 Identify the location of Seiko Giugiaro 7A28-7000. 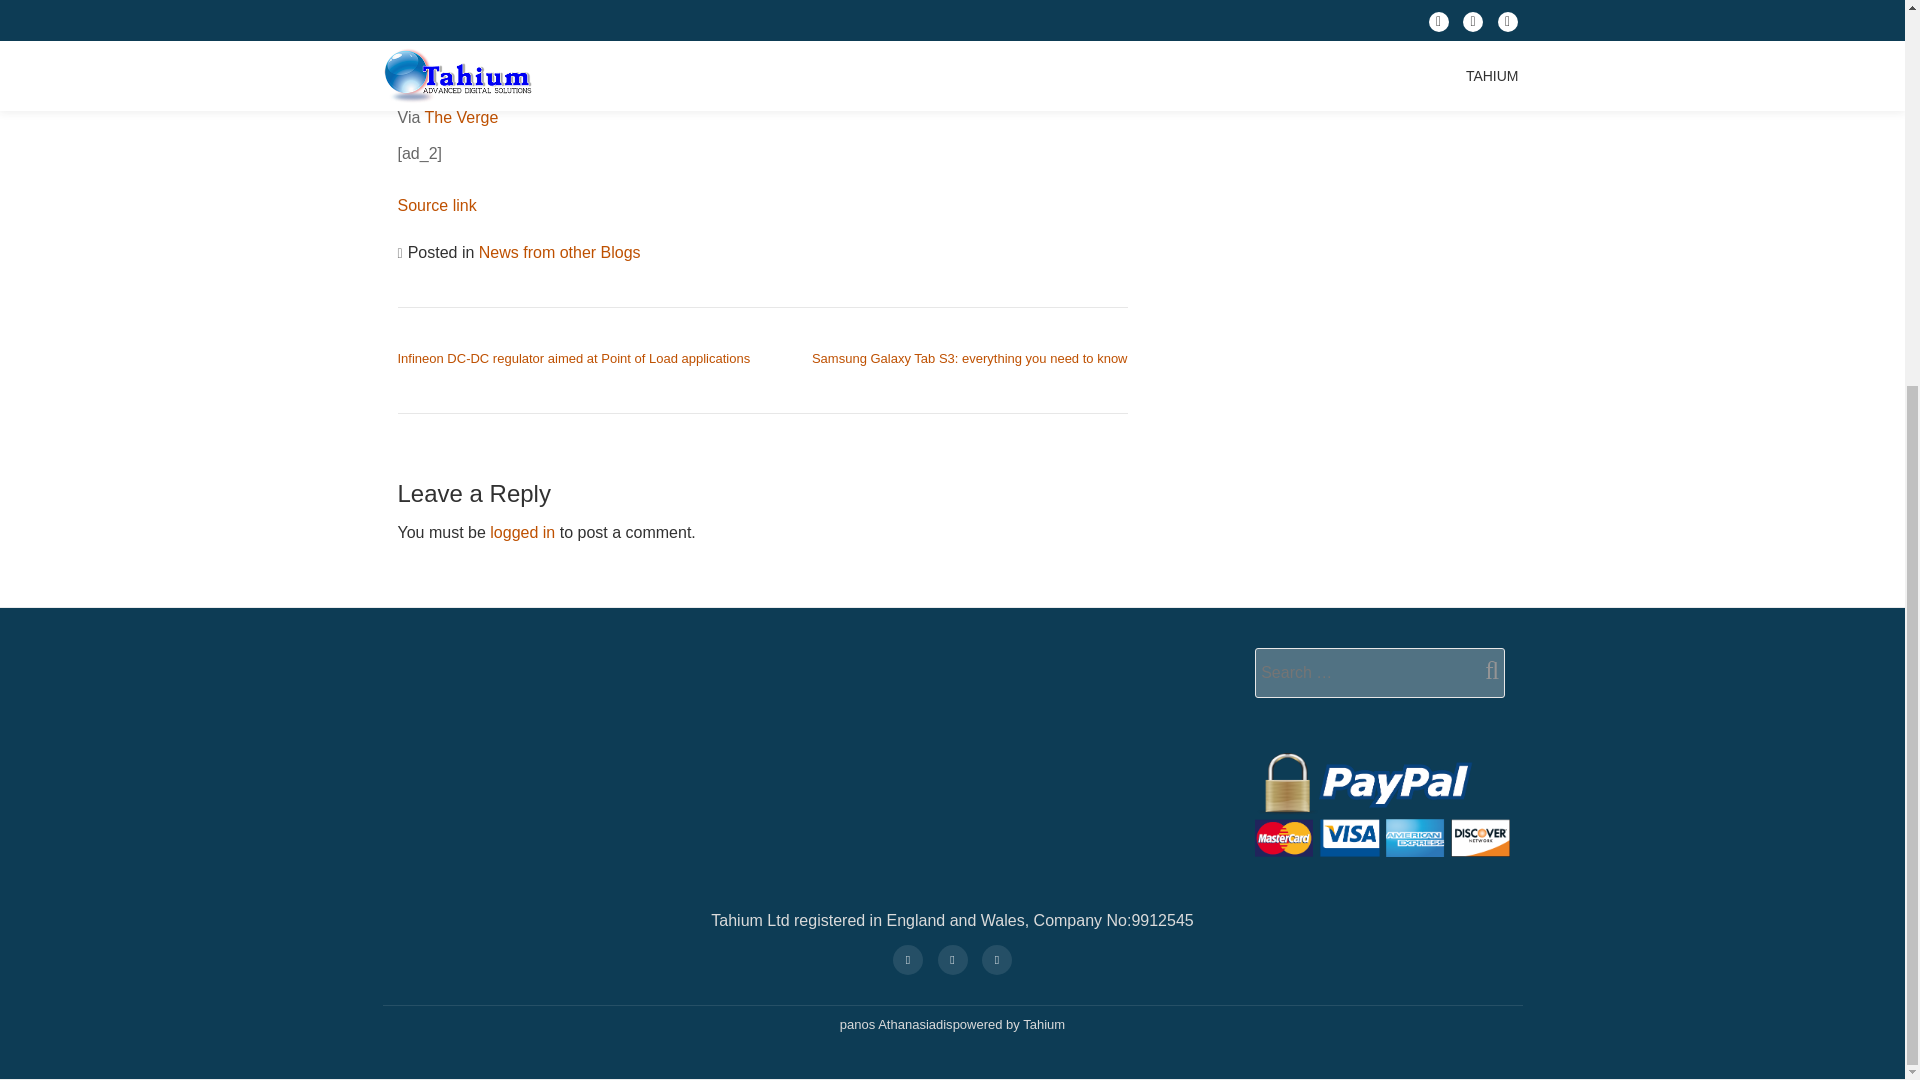
(821, 81).